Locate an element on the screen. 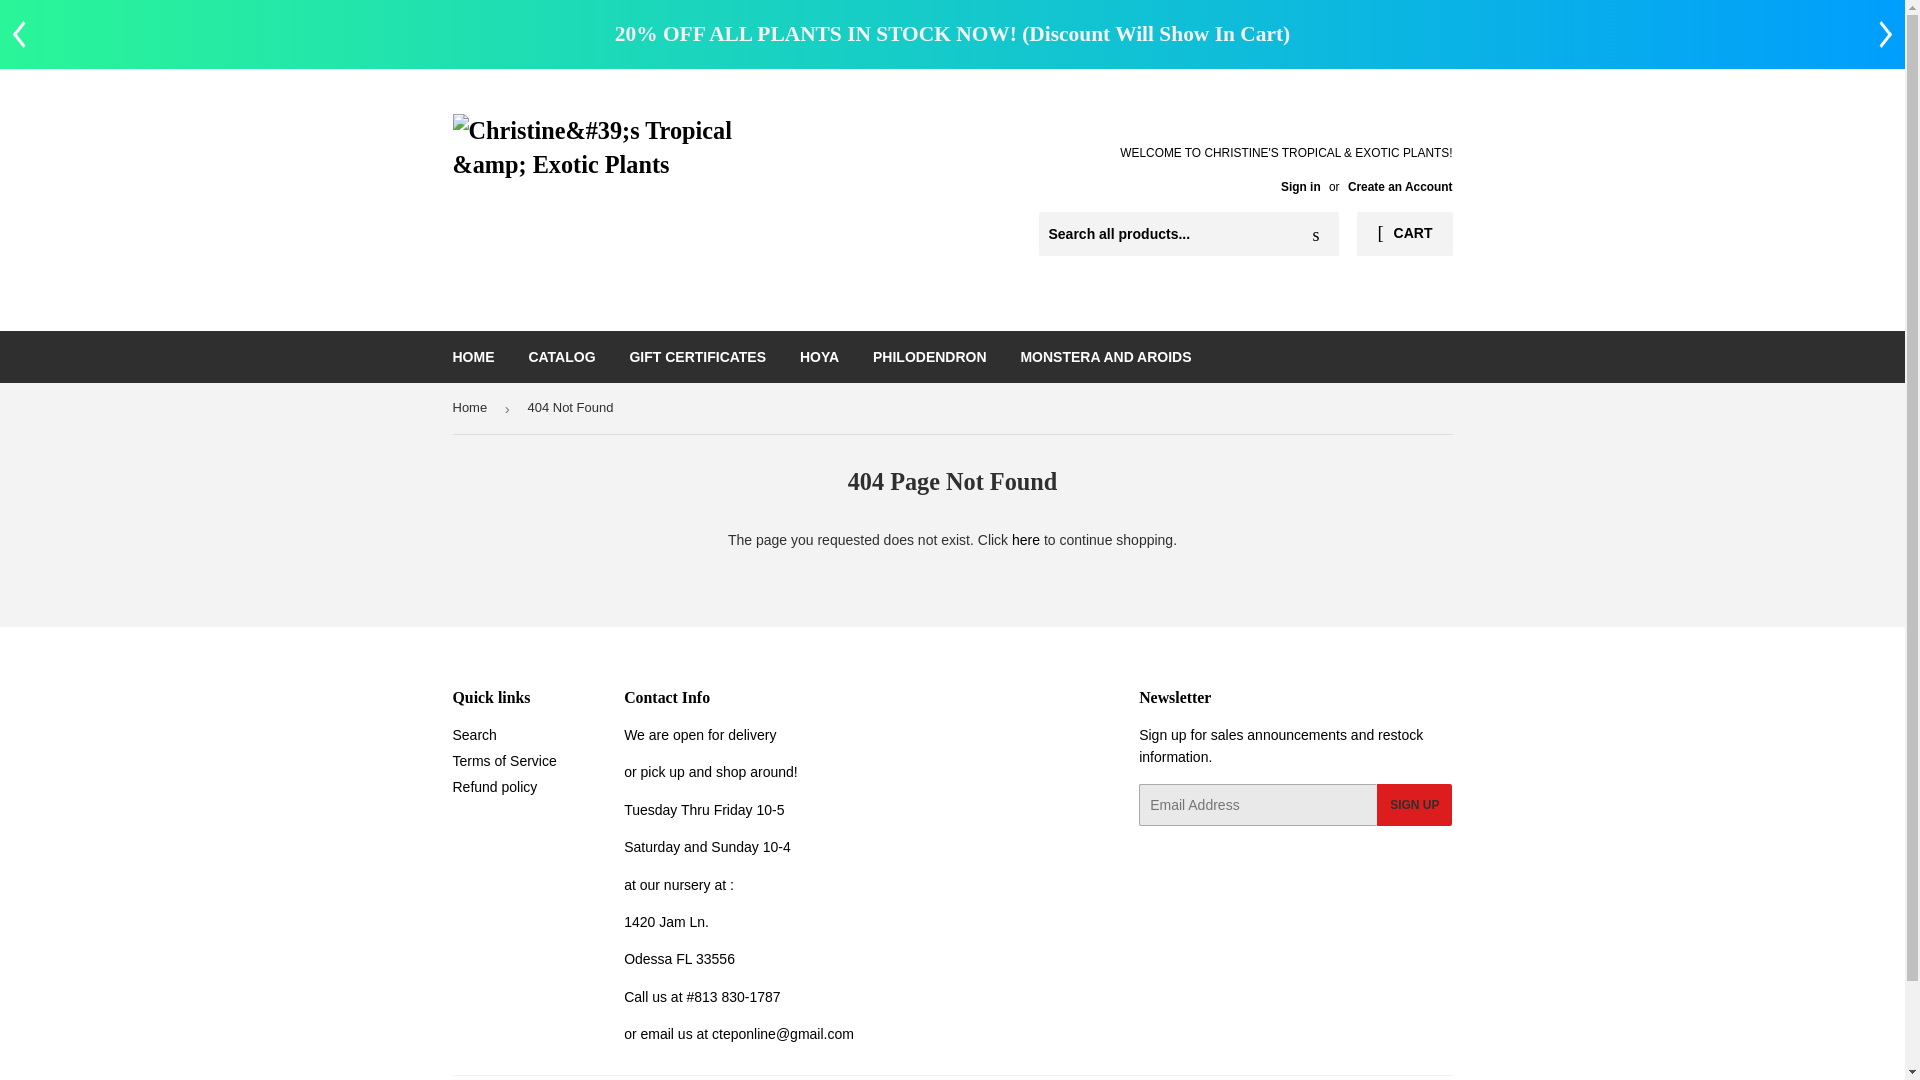 The image size is (1920, 1080). PHILODENDRON is located at coordinates (930, 356).